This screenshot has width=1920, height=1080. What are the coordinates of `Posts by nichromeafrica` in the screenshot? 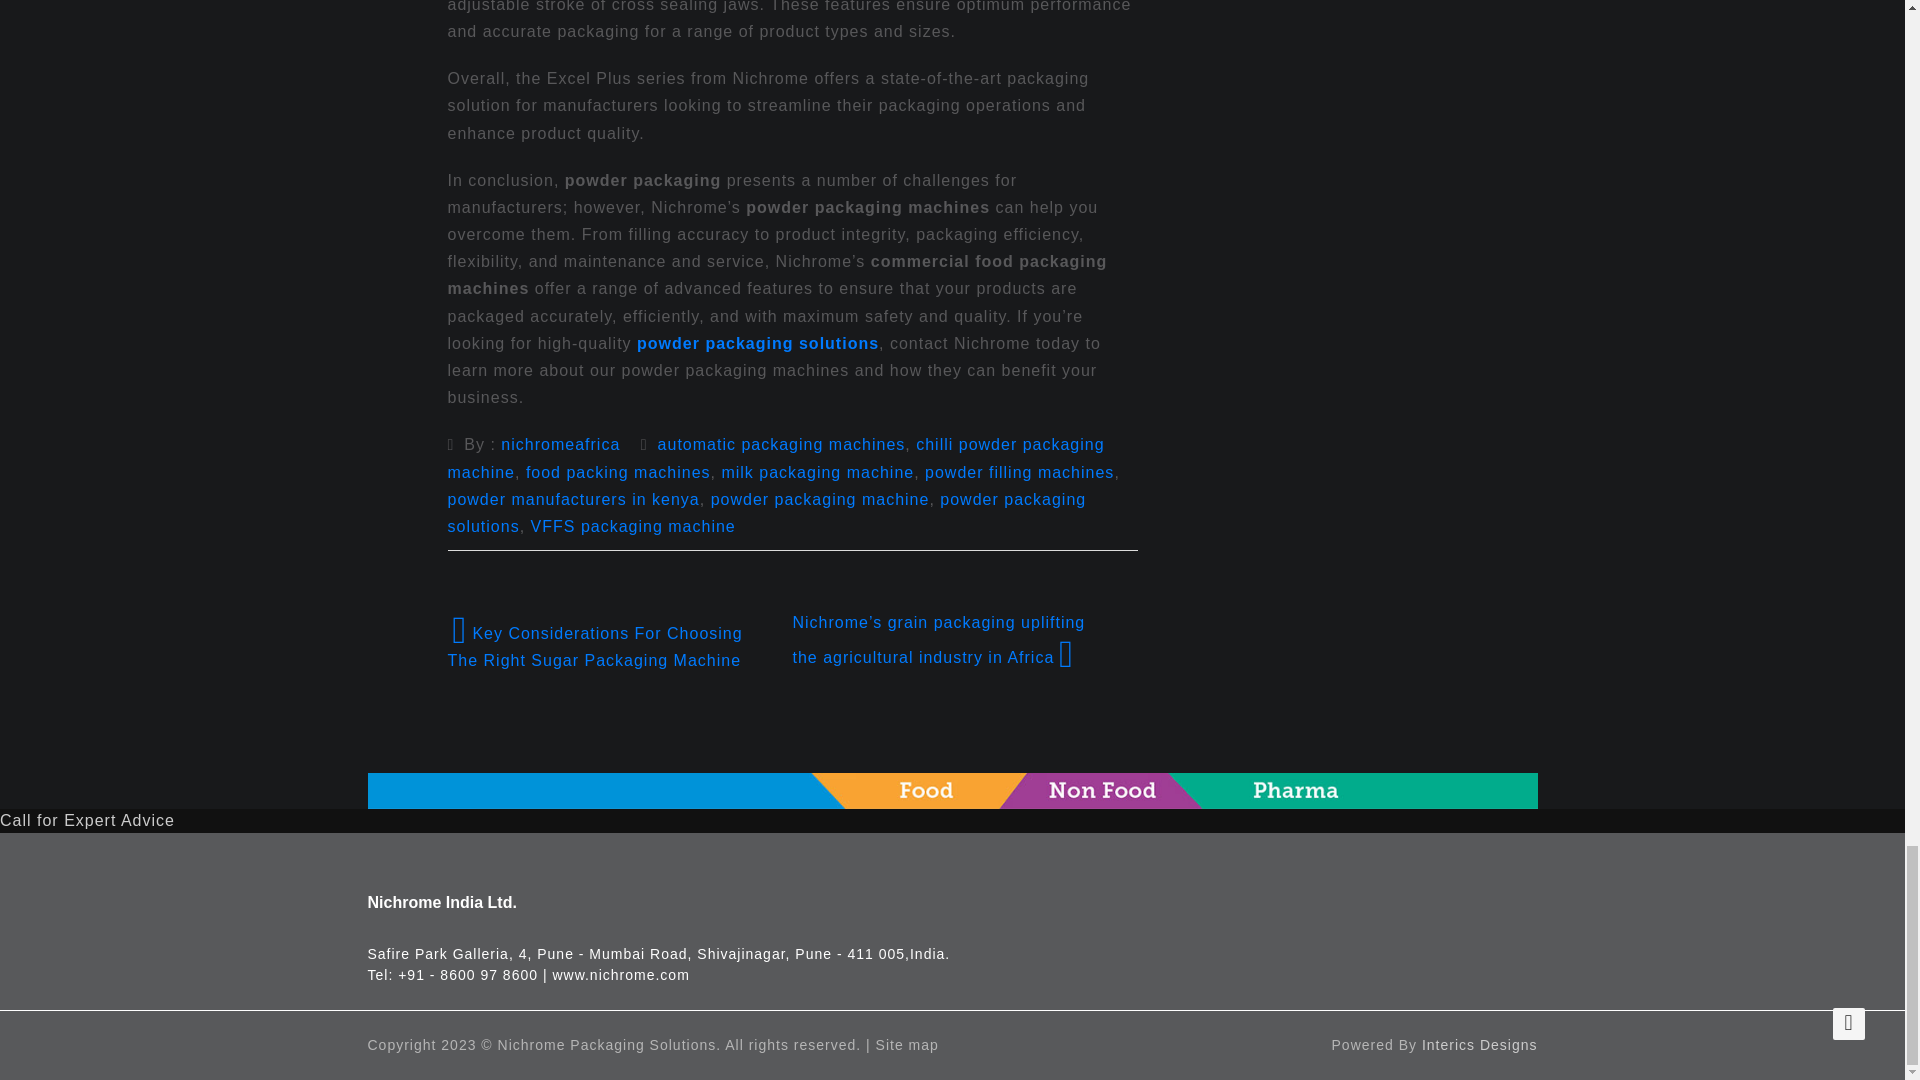 It's located at (560, 444).